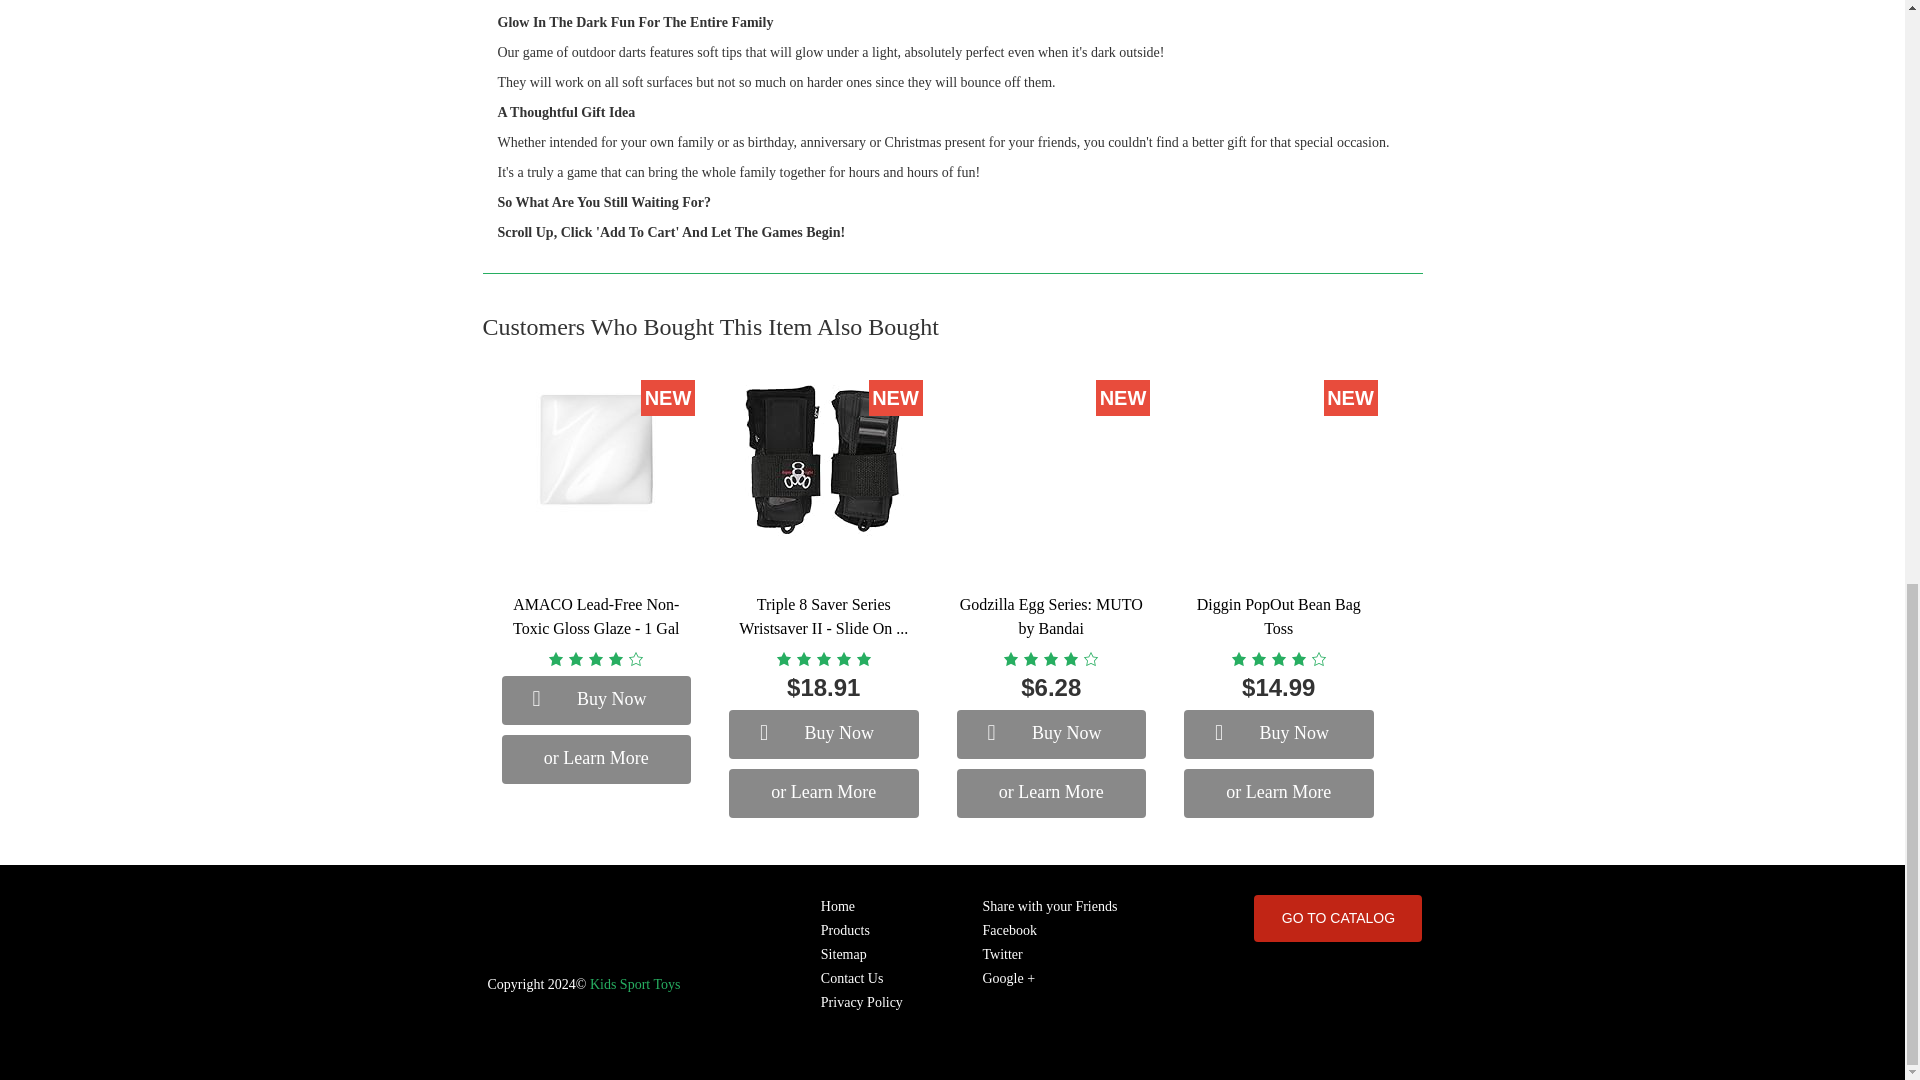 The height and width of the screenshot is (1080, 1920). What do you see at coordinates (596, 760) in the screenshot?
I see `or Learn More` at bounding box center [596, 760].